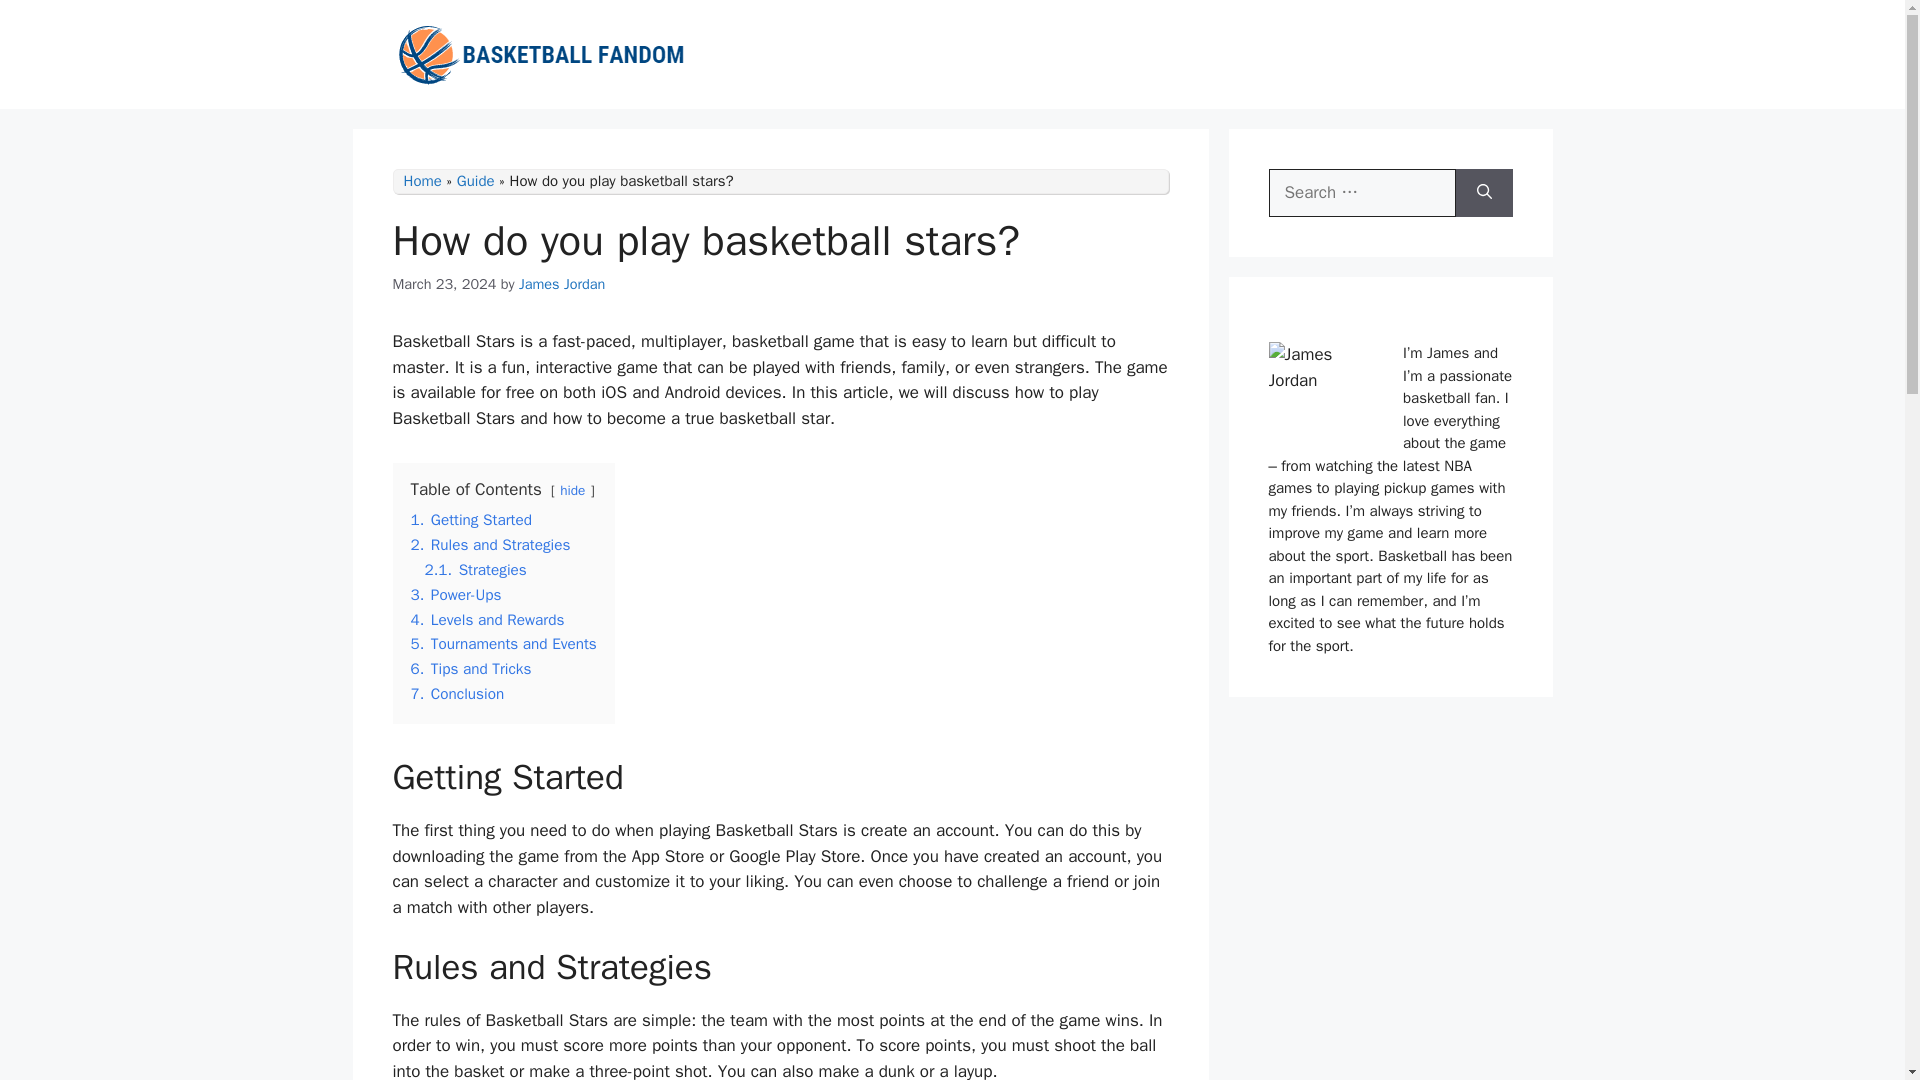 This screenshot has height=1080, width=1920. What do you see at coordinates (1361, 192) in the screenshot?
I see `Search for:` at bounding box center [1361, 192].